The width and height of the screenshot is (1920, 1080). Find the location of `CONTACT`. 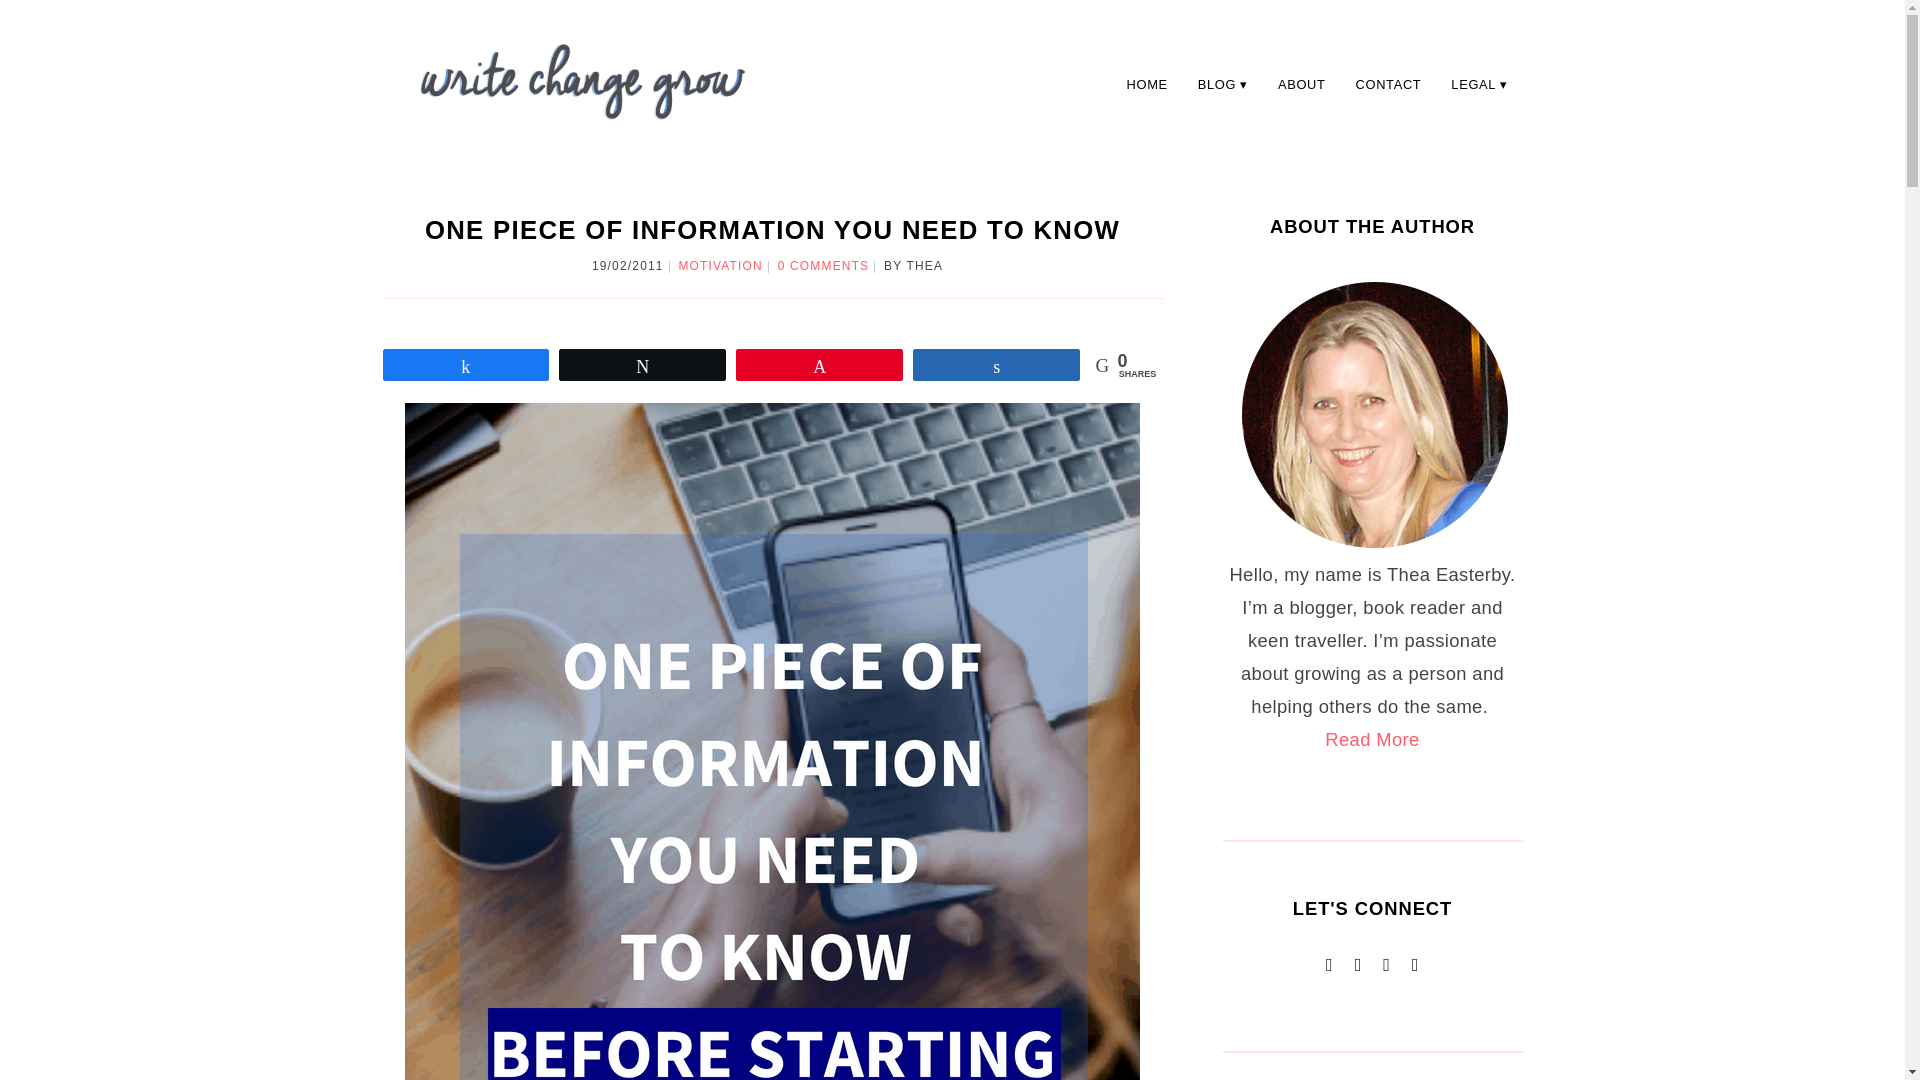

CONTACT is located at coordinates (1388, 84).